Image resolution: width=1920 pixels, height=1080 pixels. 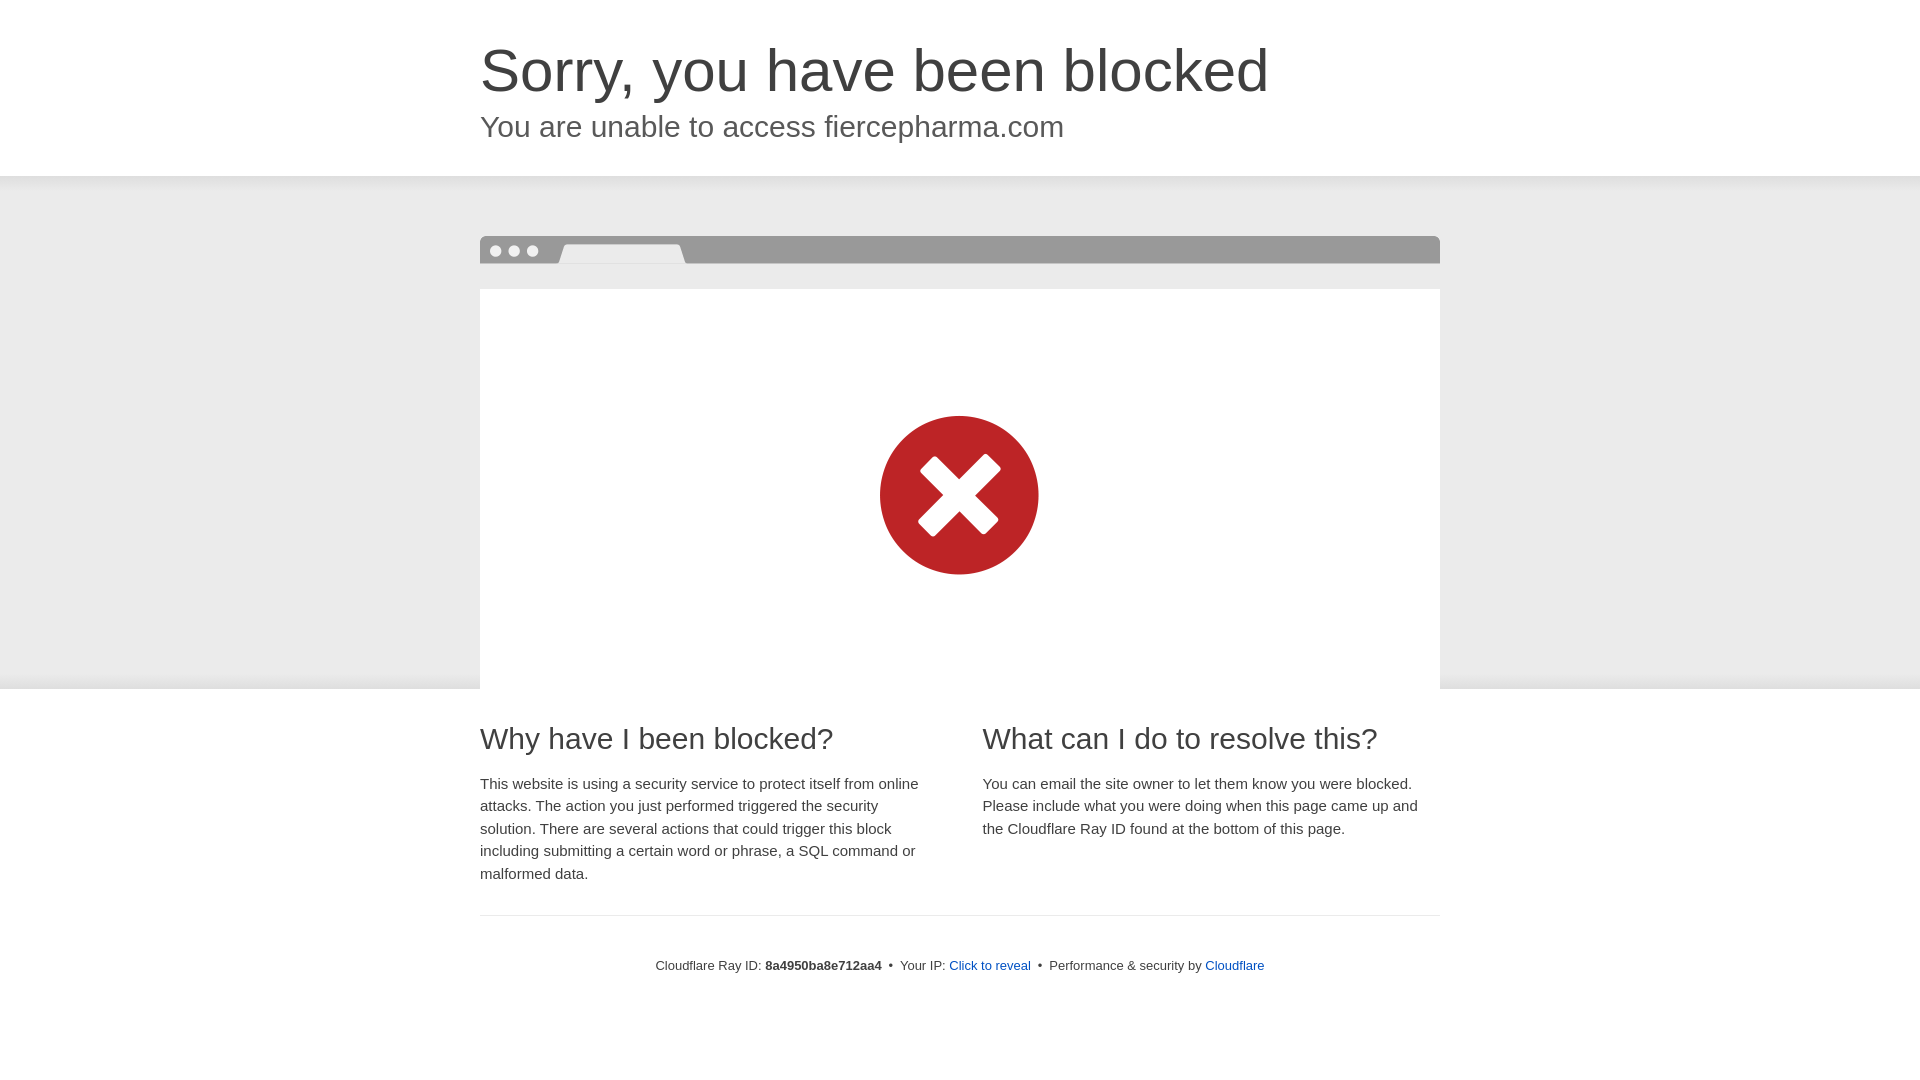 What do you see at coordinates (1234, 965) in the screenshot?
I see `Cloudflare` at bounding box center [1234, 965].